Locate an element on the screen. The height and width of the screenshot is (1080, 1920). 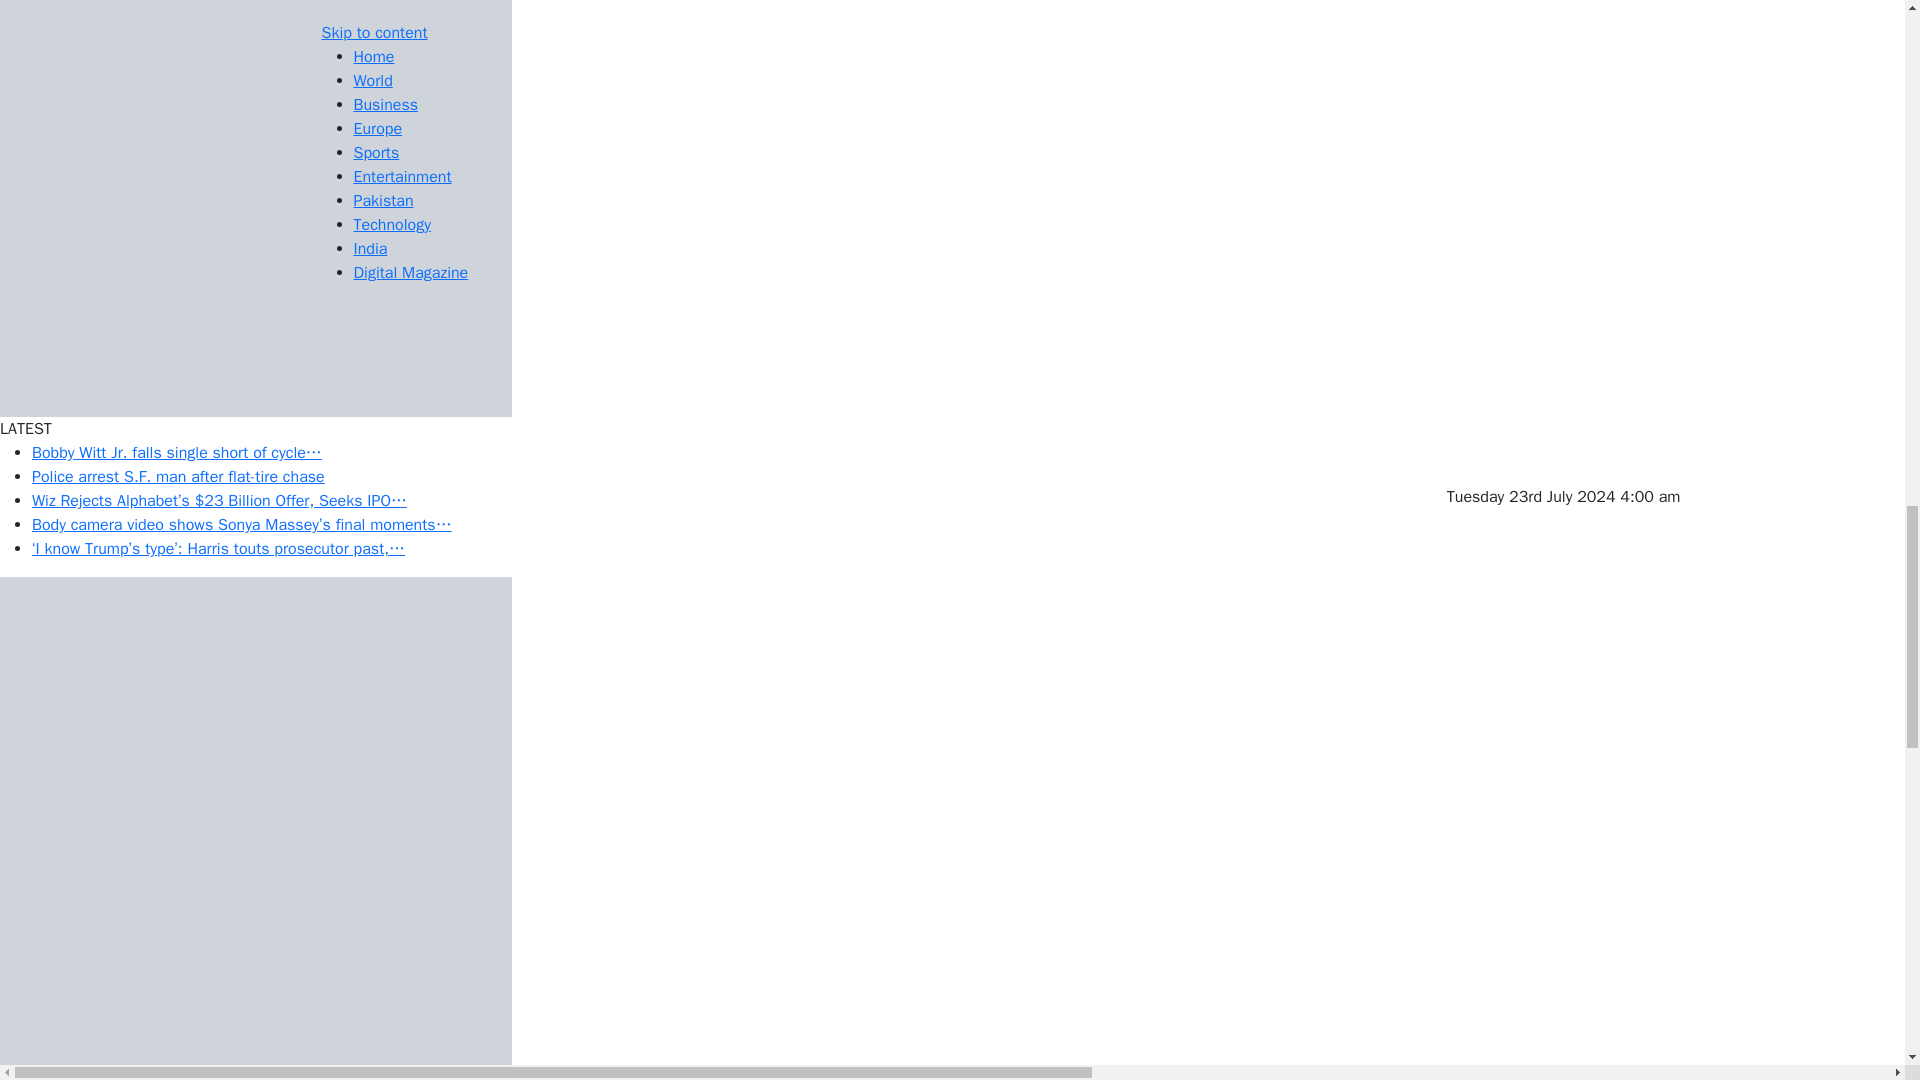
Home is located at coordinates (374, 56).